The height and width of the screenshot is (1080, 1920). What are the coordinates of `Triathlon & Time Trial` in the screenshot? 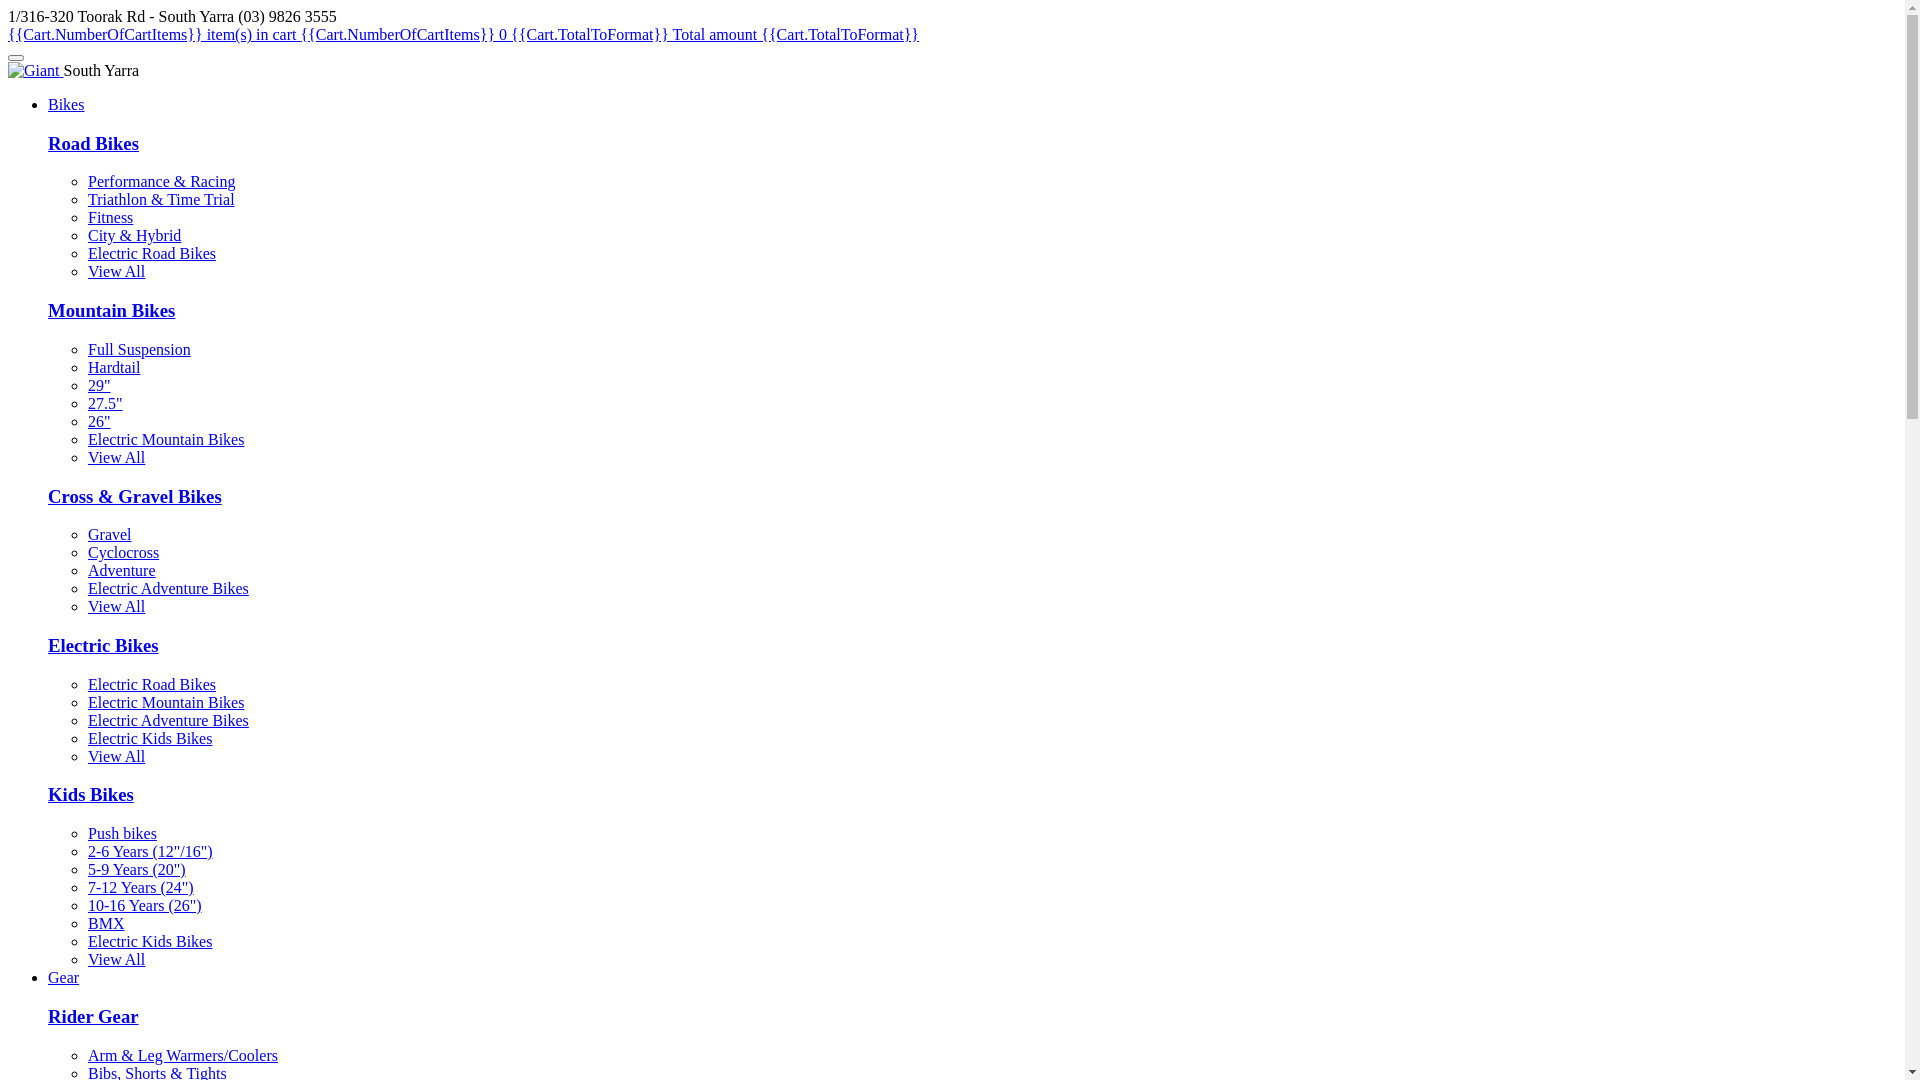 It's located at (162, 200).